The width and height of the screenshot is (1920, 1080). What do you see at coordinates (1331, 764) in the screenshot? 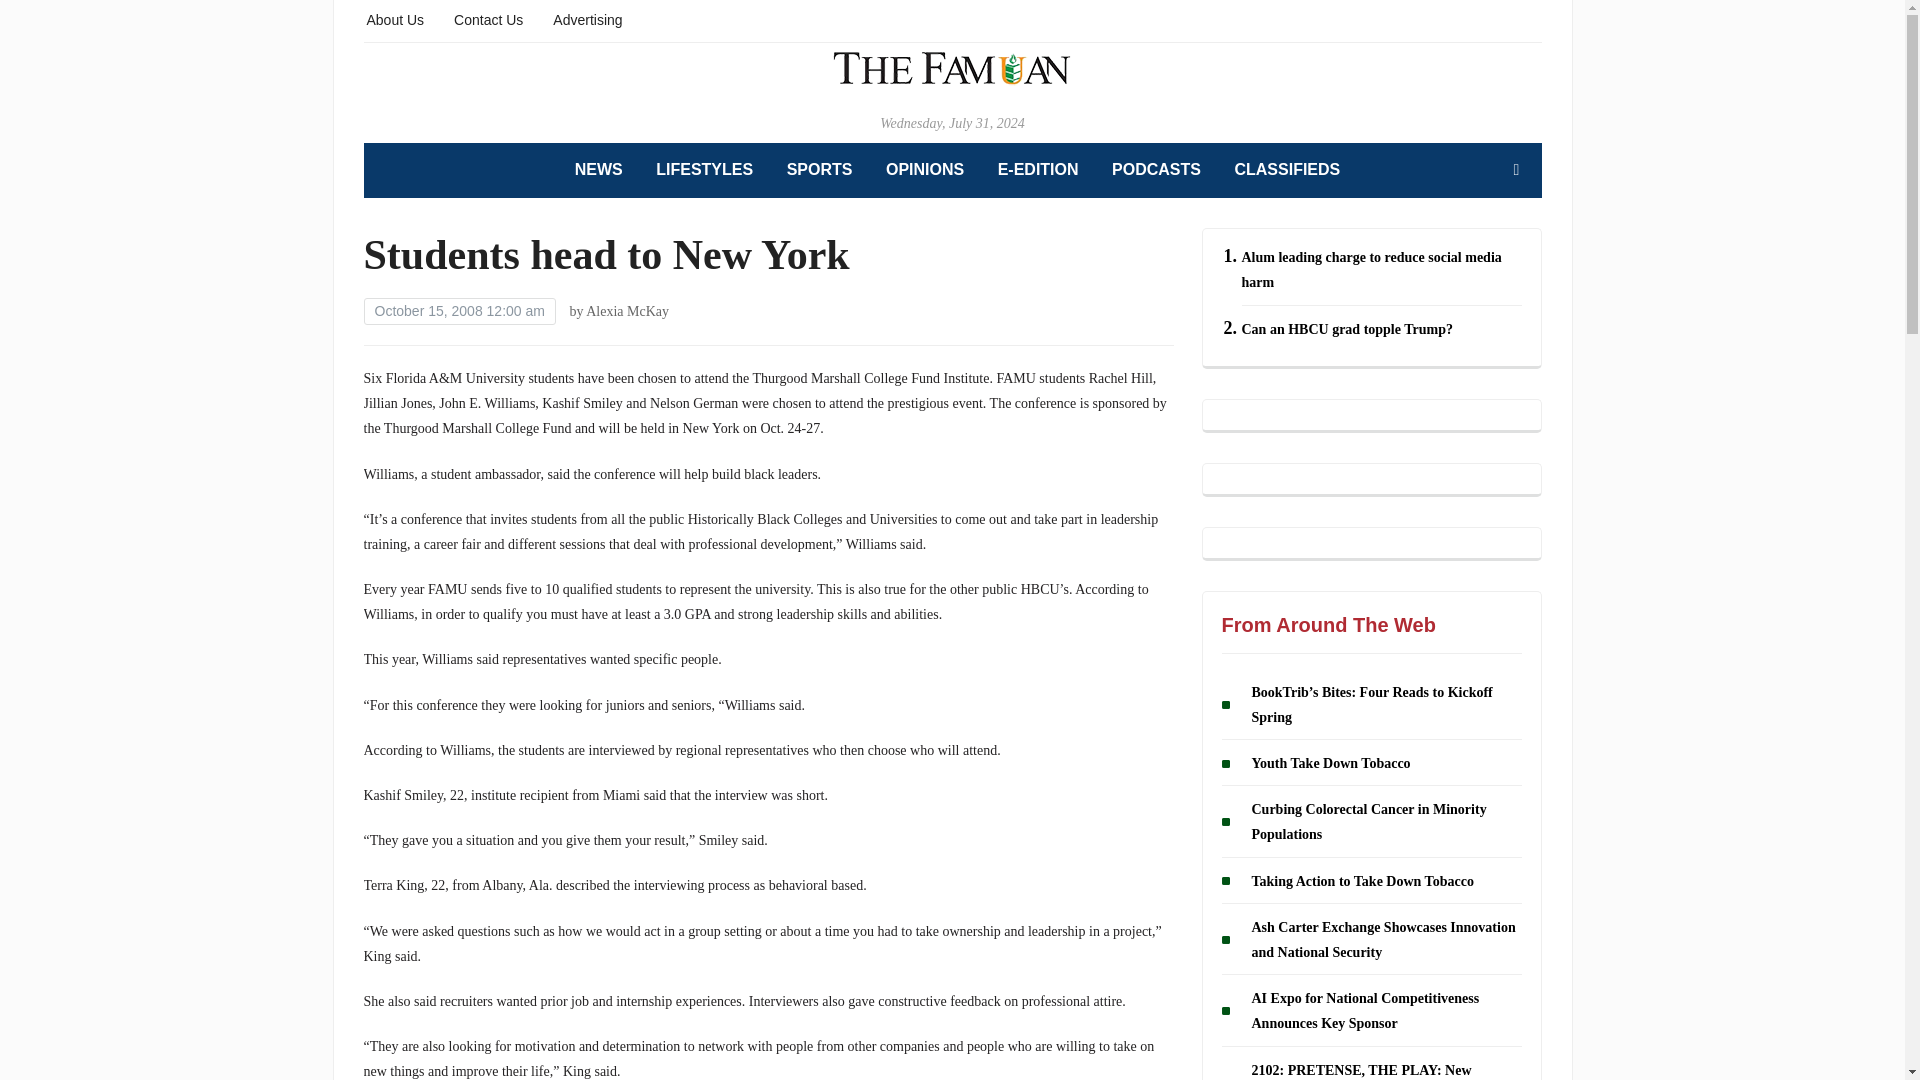
I see `Youth Take Down Tobacco` at bounding box center [1331, 764].